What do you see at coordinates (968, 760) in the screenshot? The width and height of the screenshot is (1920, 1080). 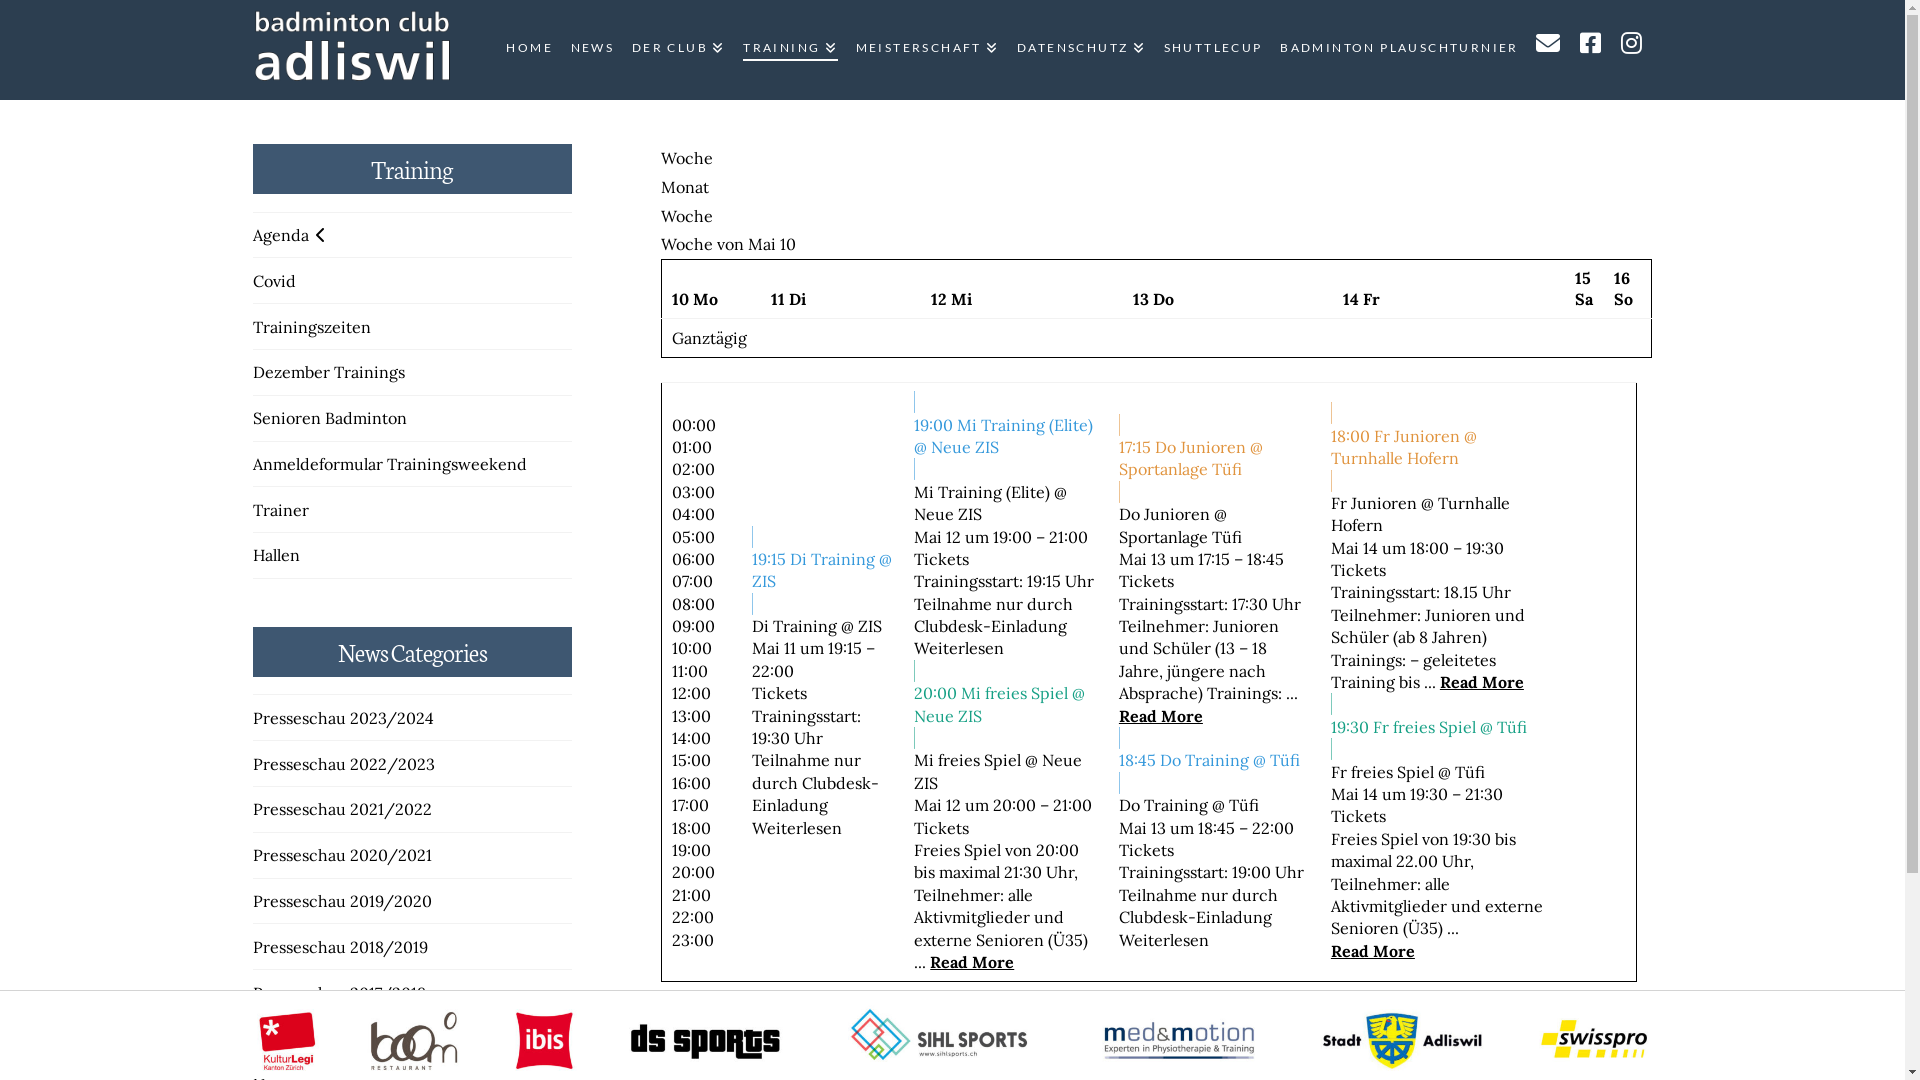 I see `Mi freies Spiel` at bounding box center [968, 760].